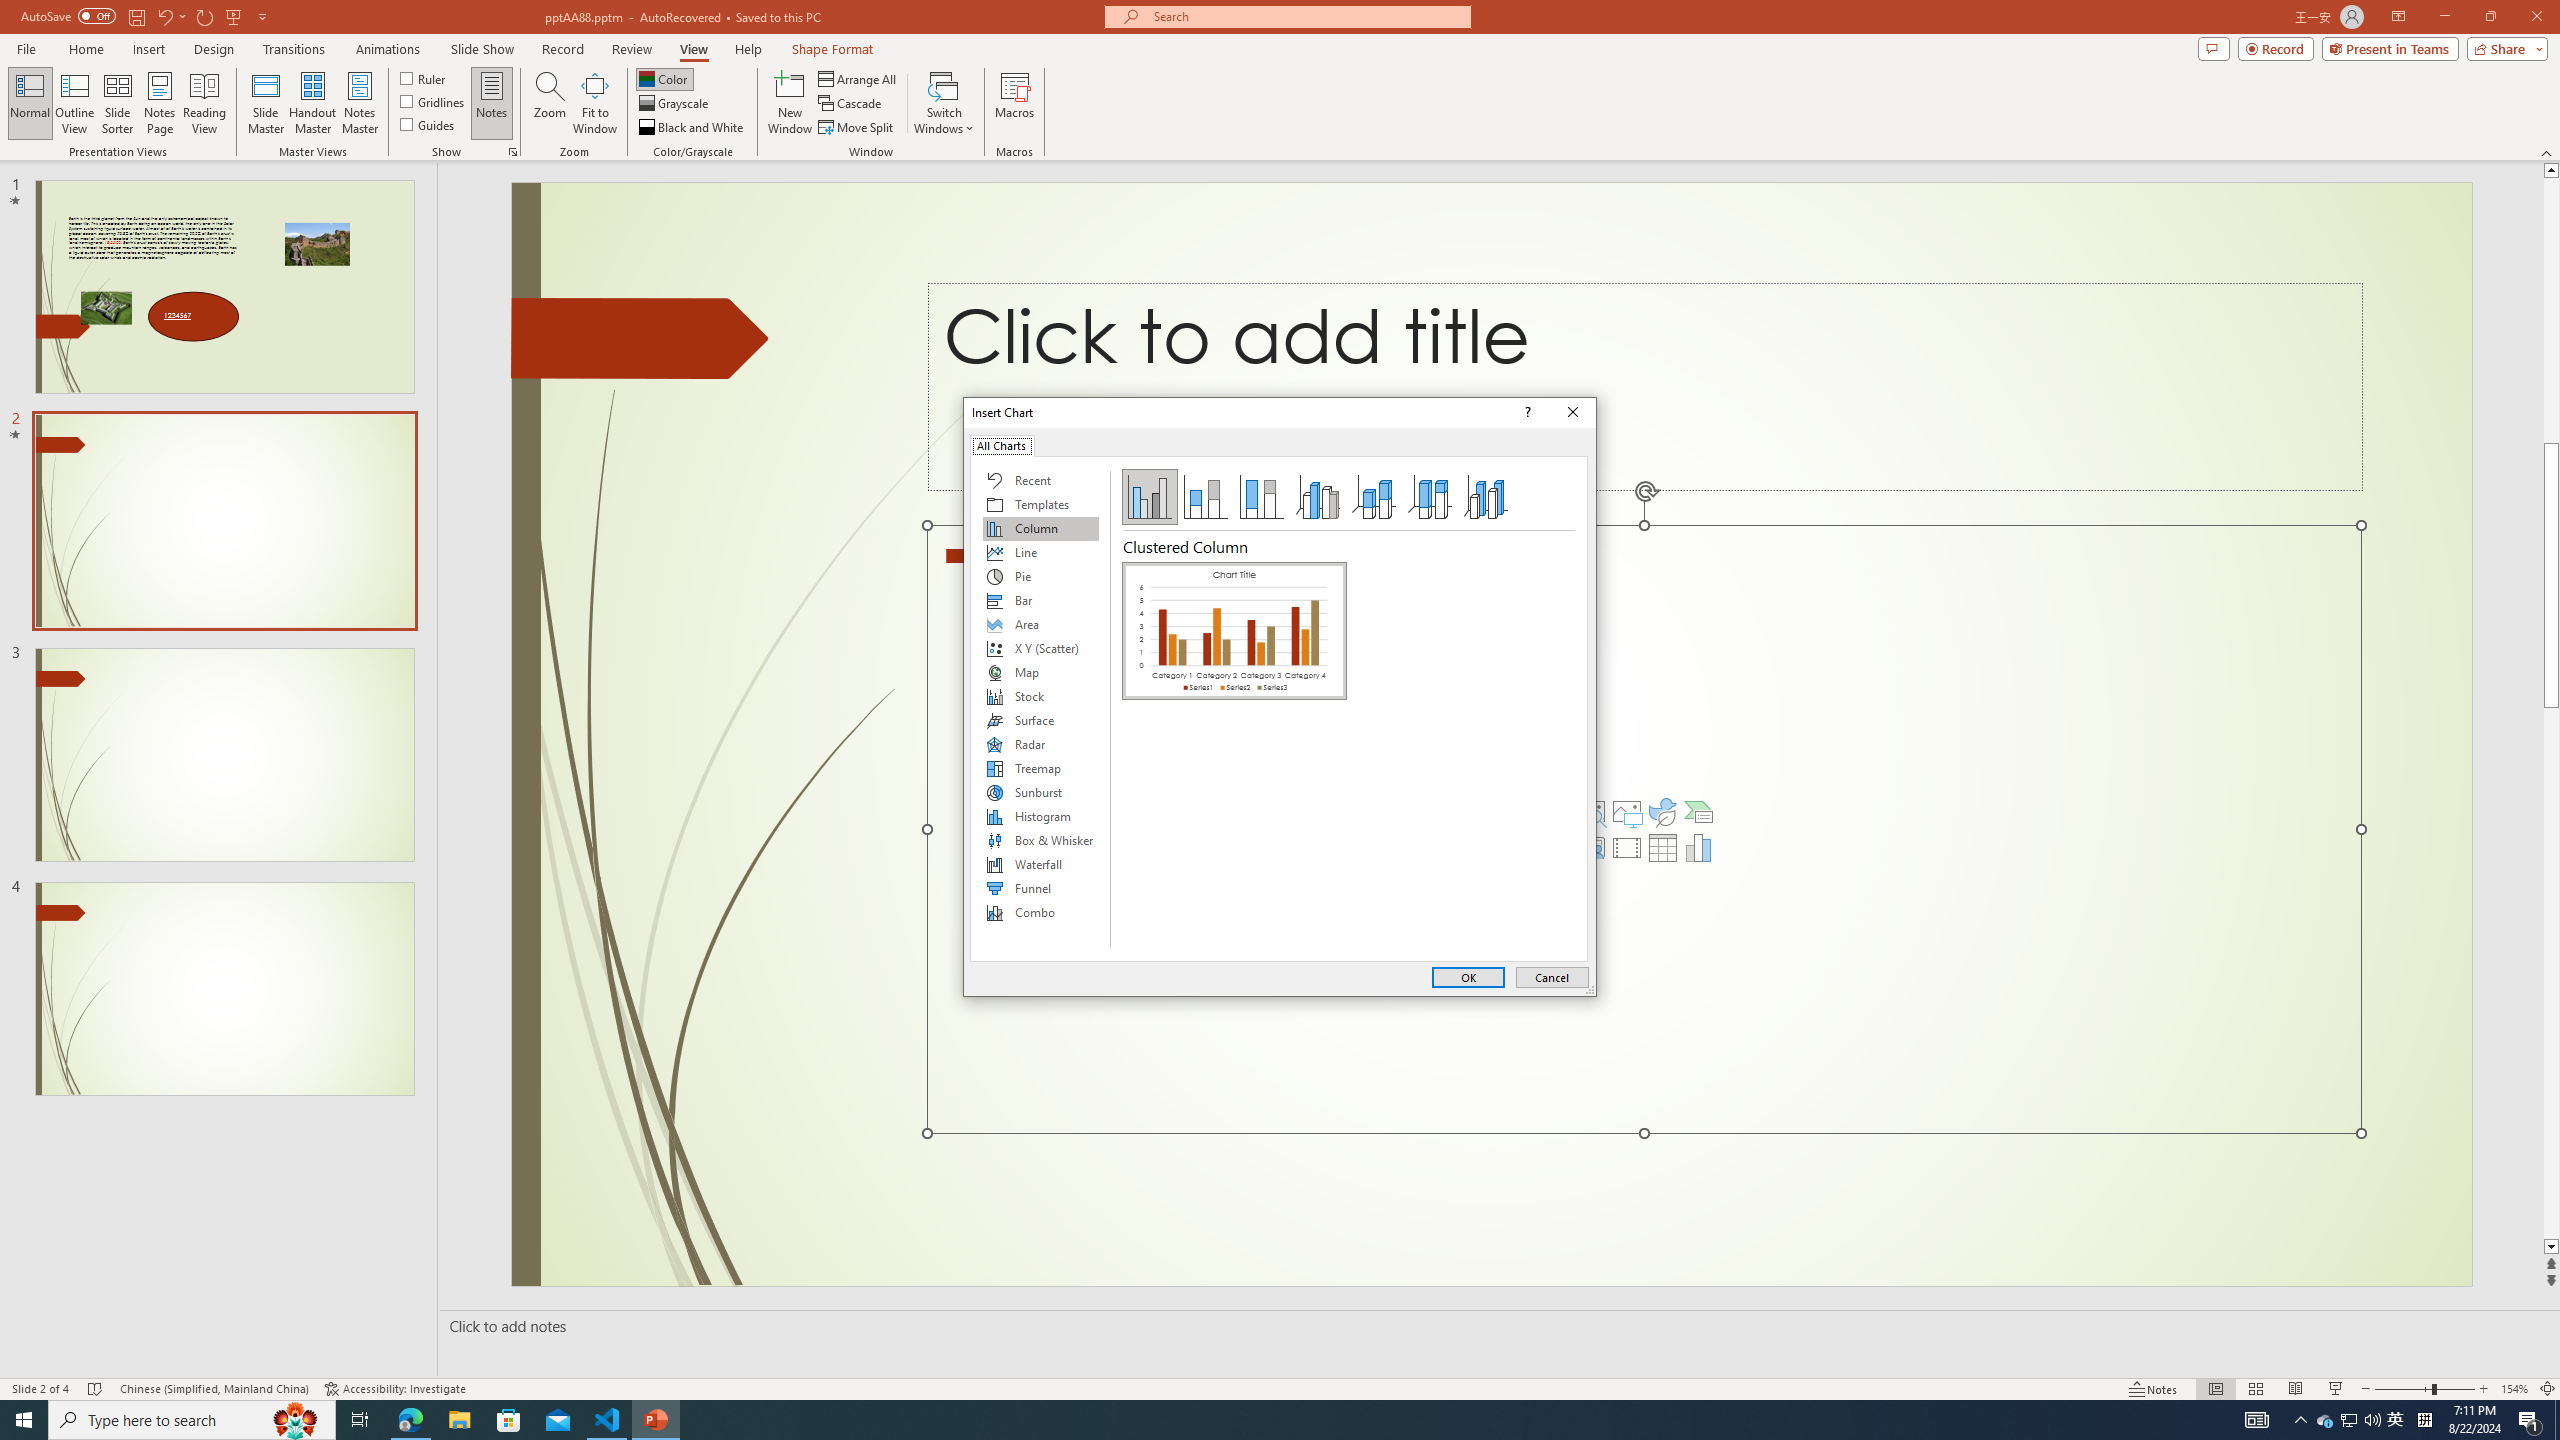 This screenshot has width=2560, height=1440. Describe the element at coordinates (1040, 792) in the screenshot. I see `Sunburst` at that location.